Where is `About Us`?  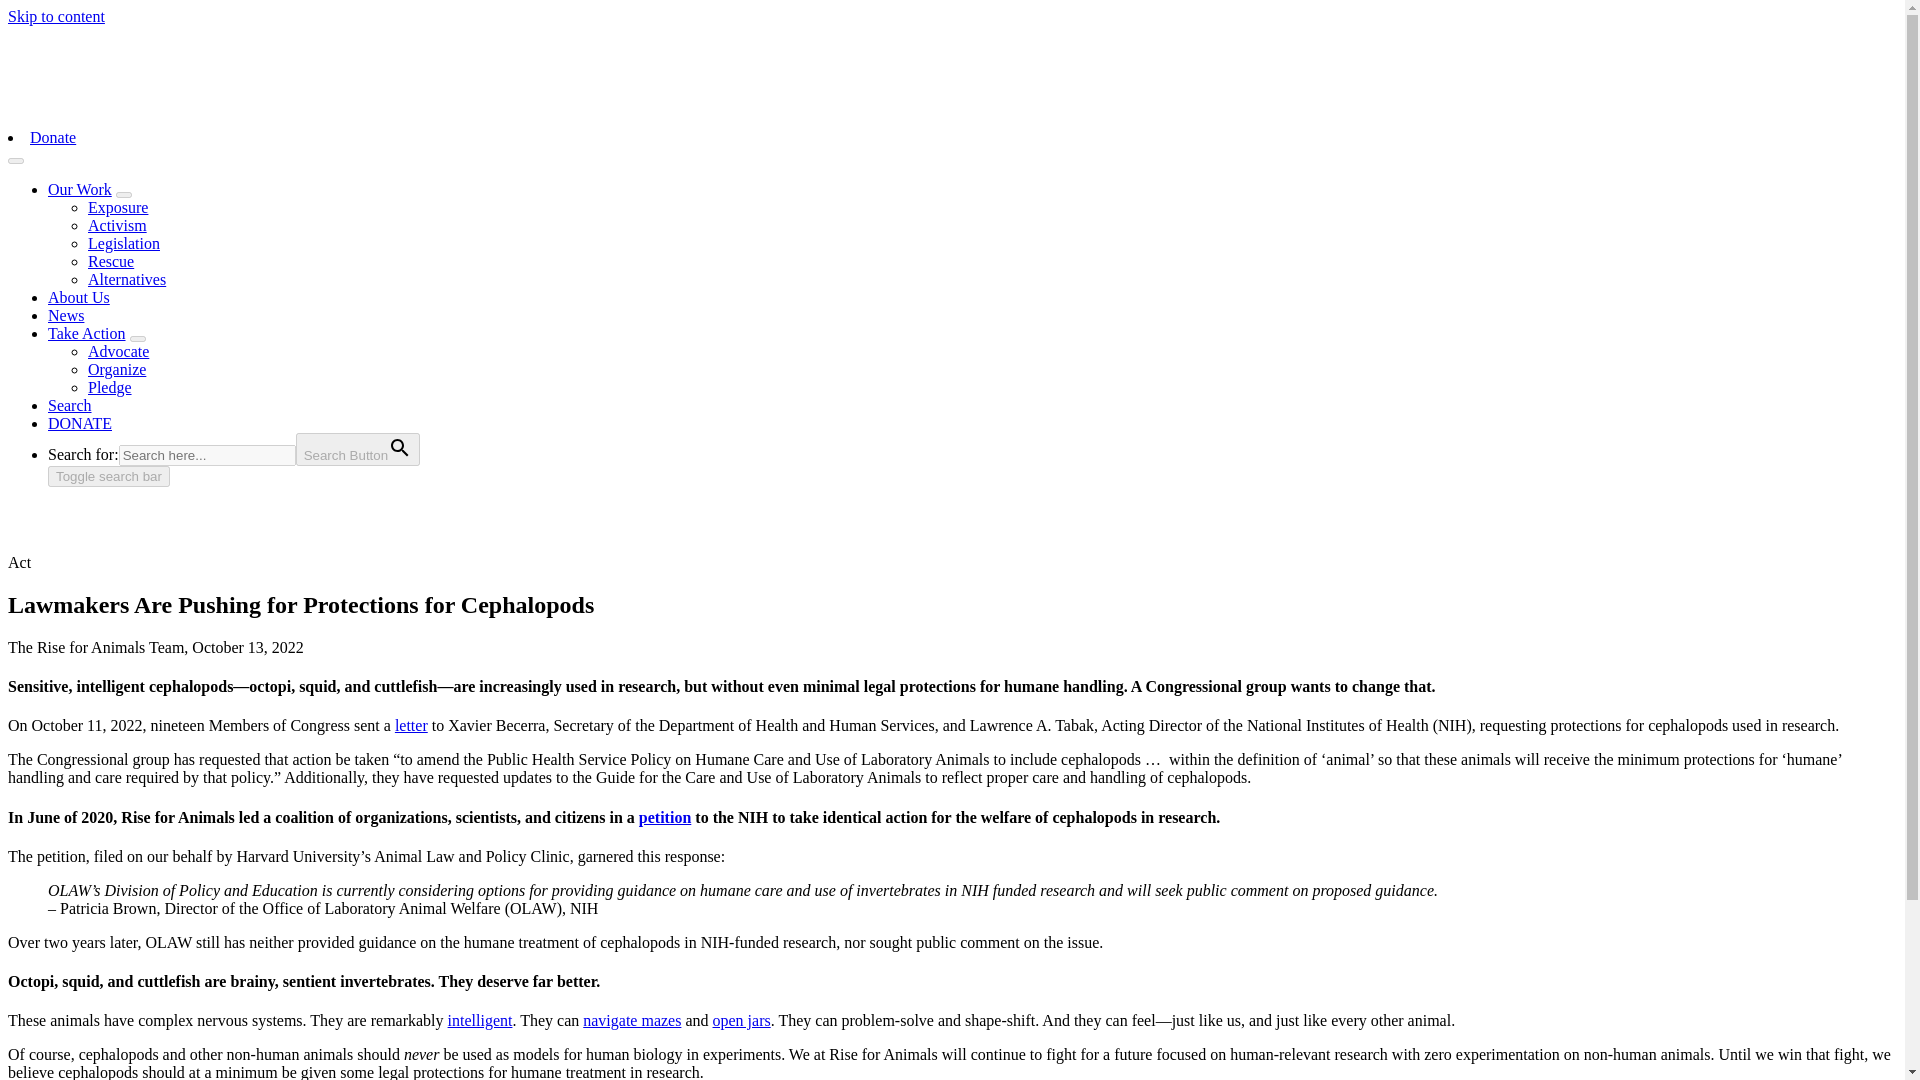 About Us is located at coordinates (78, 297).